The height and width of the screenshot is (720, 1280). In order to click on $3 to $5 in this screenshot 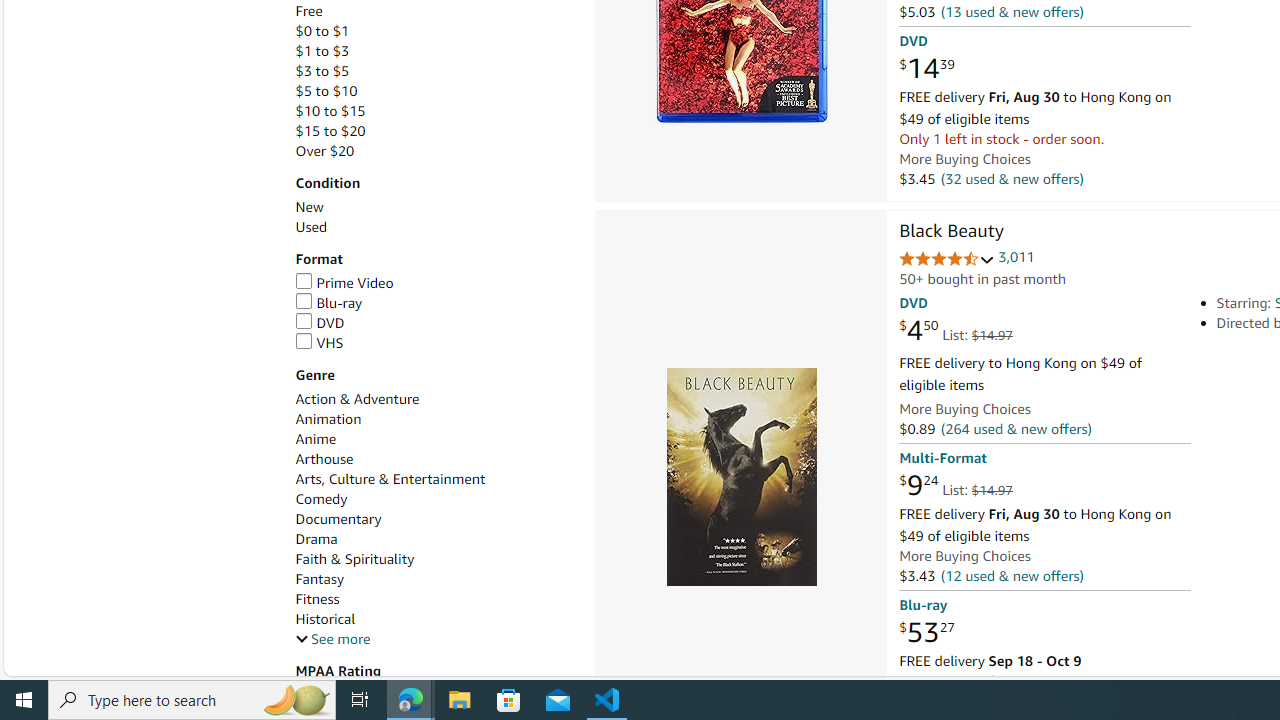, I will do `click(434, 71)`.